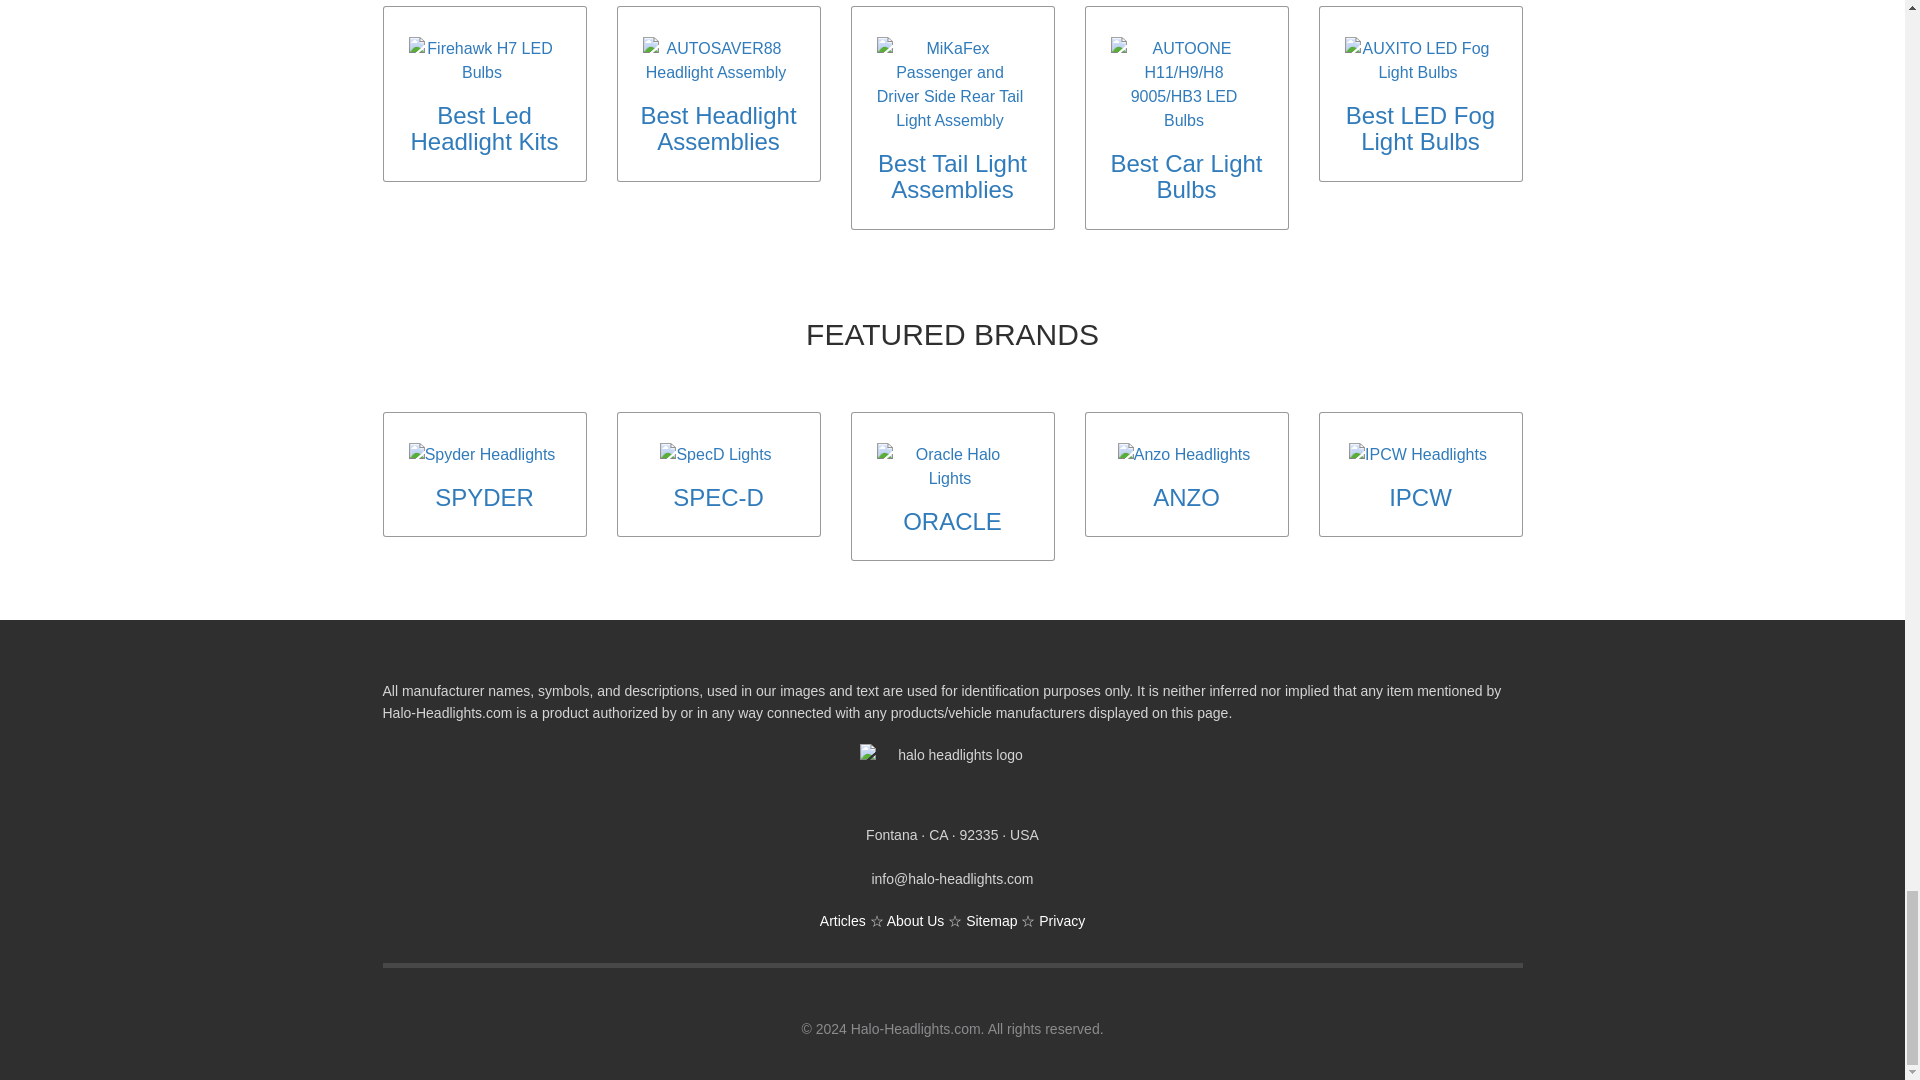 The width and height of the screenshot is (1920, 1080). What do you see at coordinates (1418, 60) in the screenshot?
I see `AUXITO LED Fog Light Bulbs` at bounding box center [1418, 60].